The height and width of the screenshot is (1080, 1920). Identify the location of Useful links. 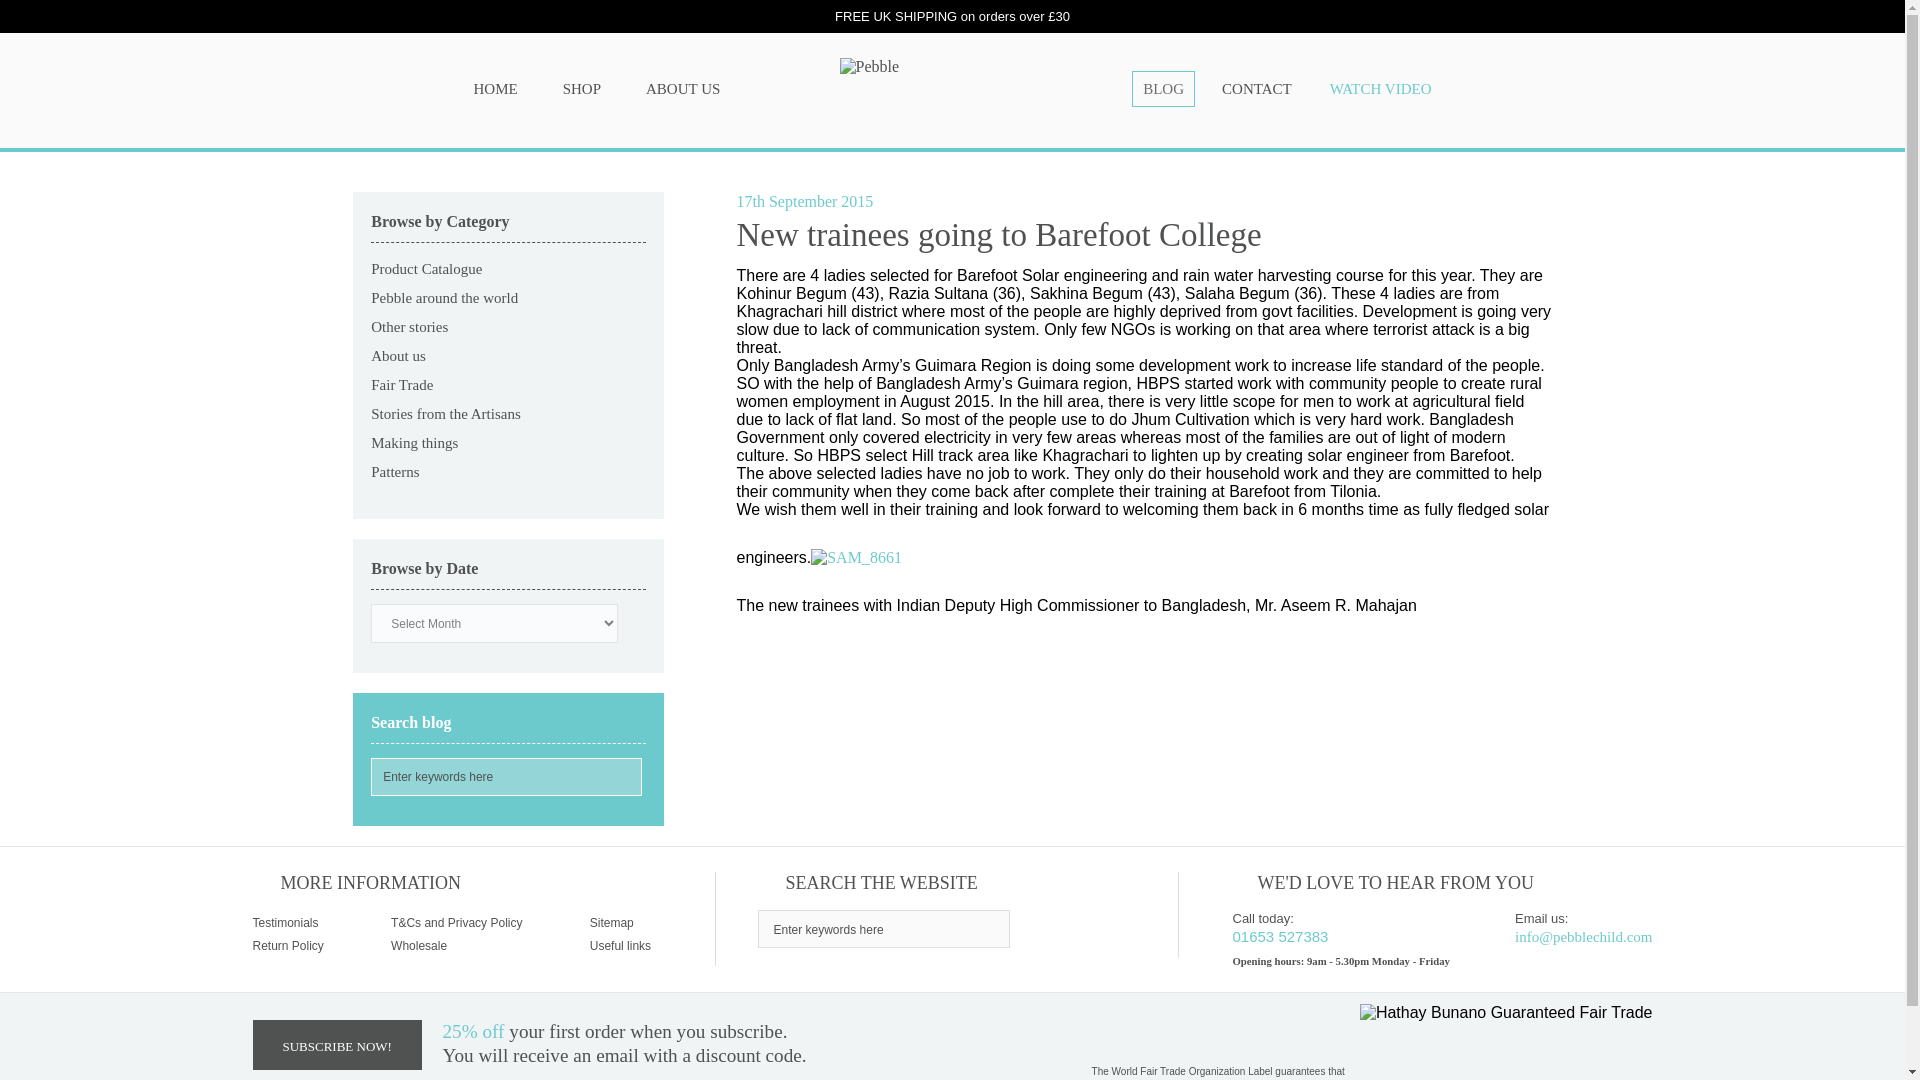
(620, 945).